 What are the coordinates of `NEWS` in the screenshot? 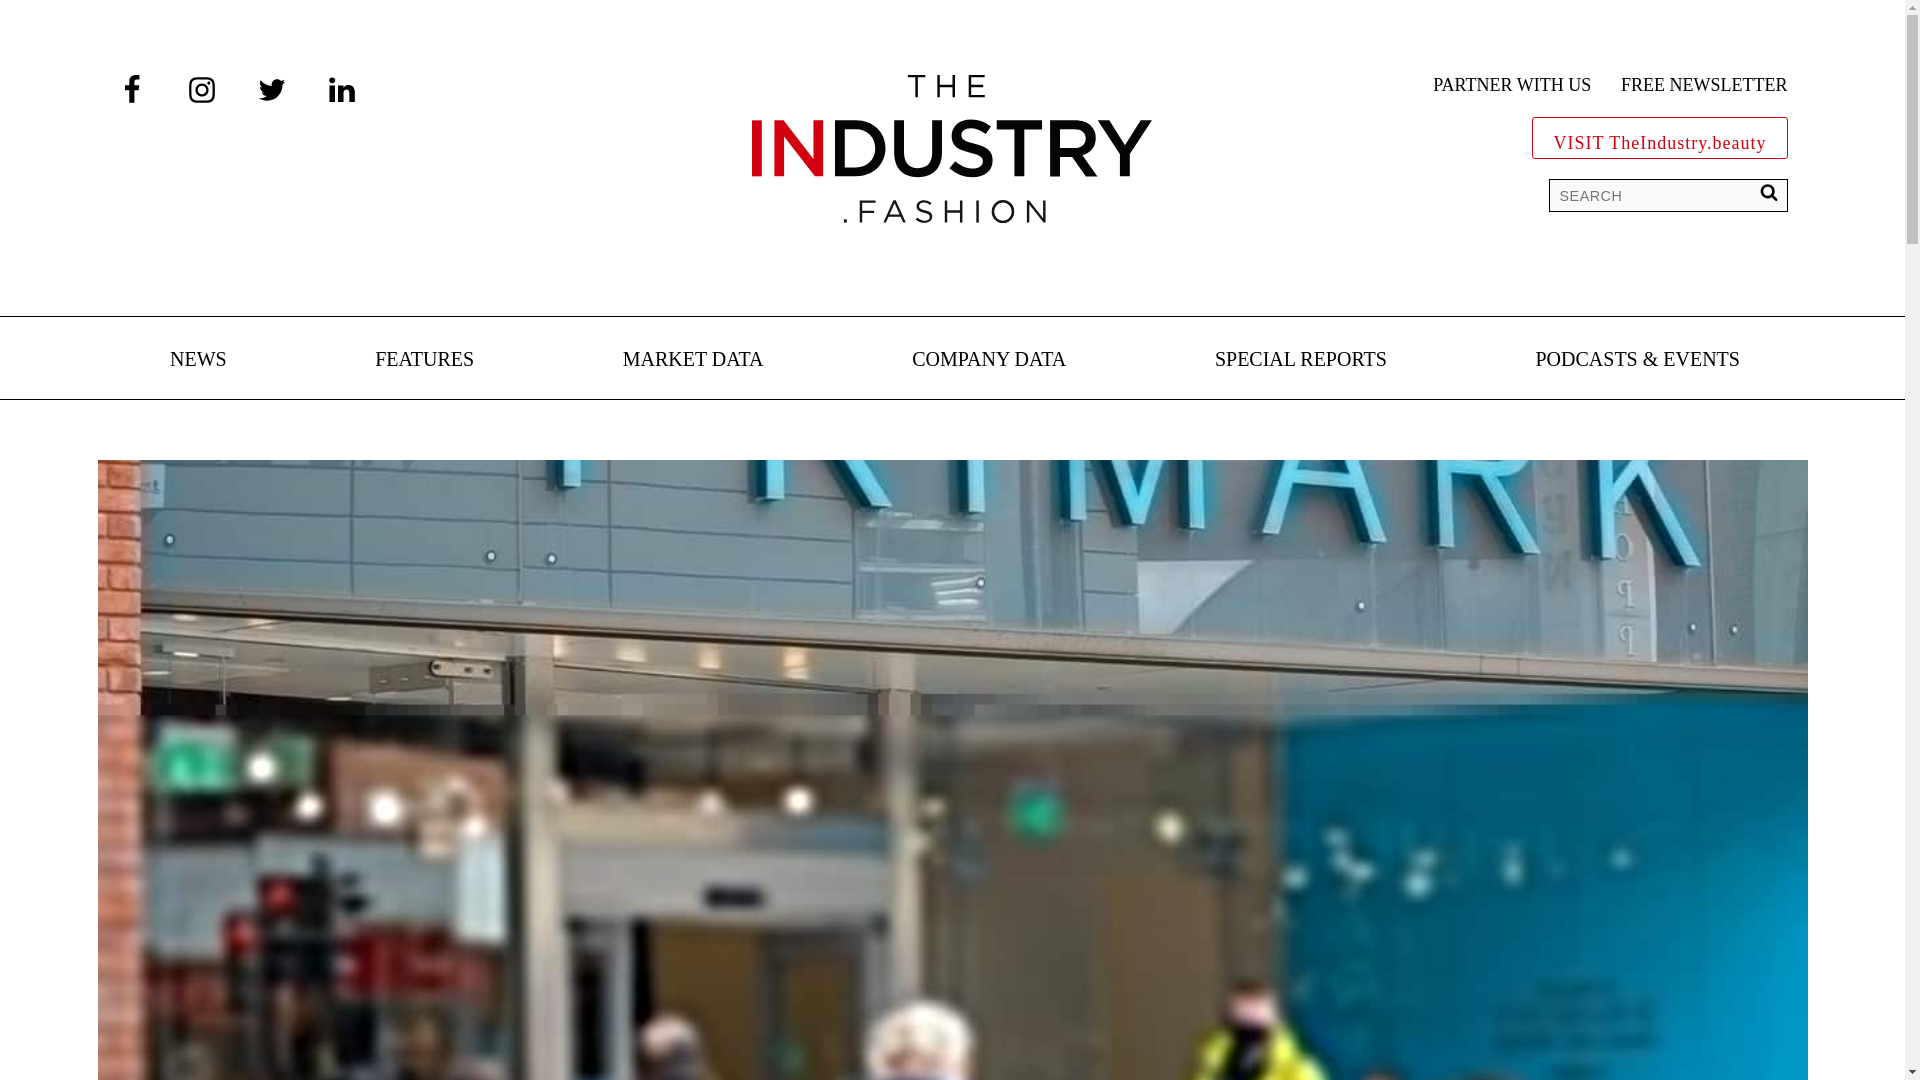 It's located at (198, 360).